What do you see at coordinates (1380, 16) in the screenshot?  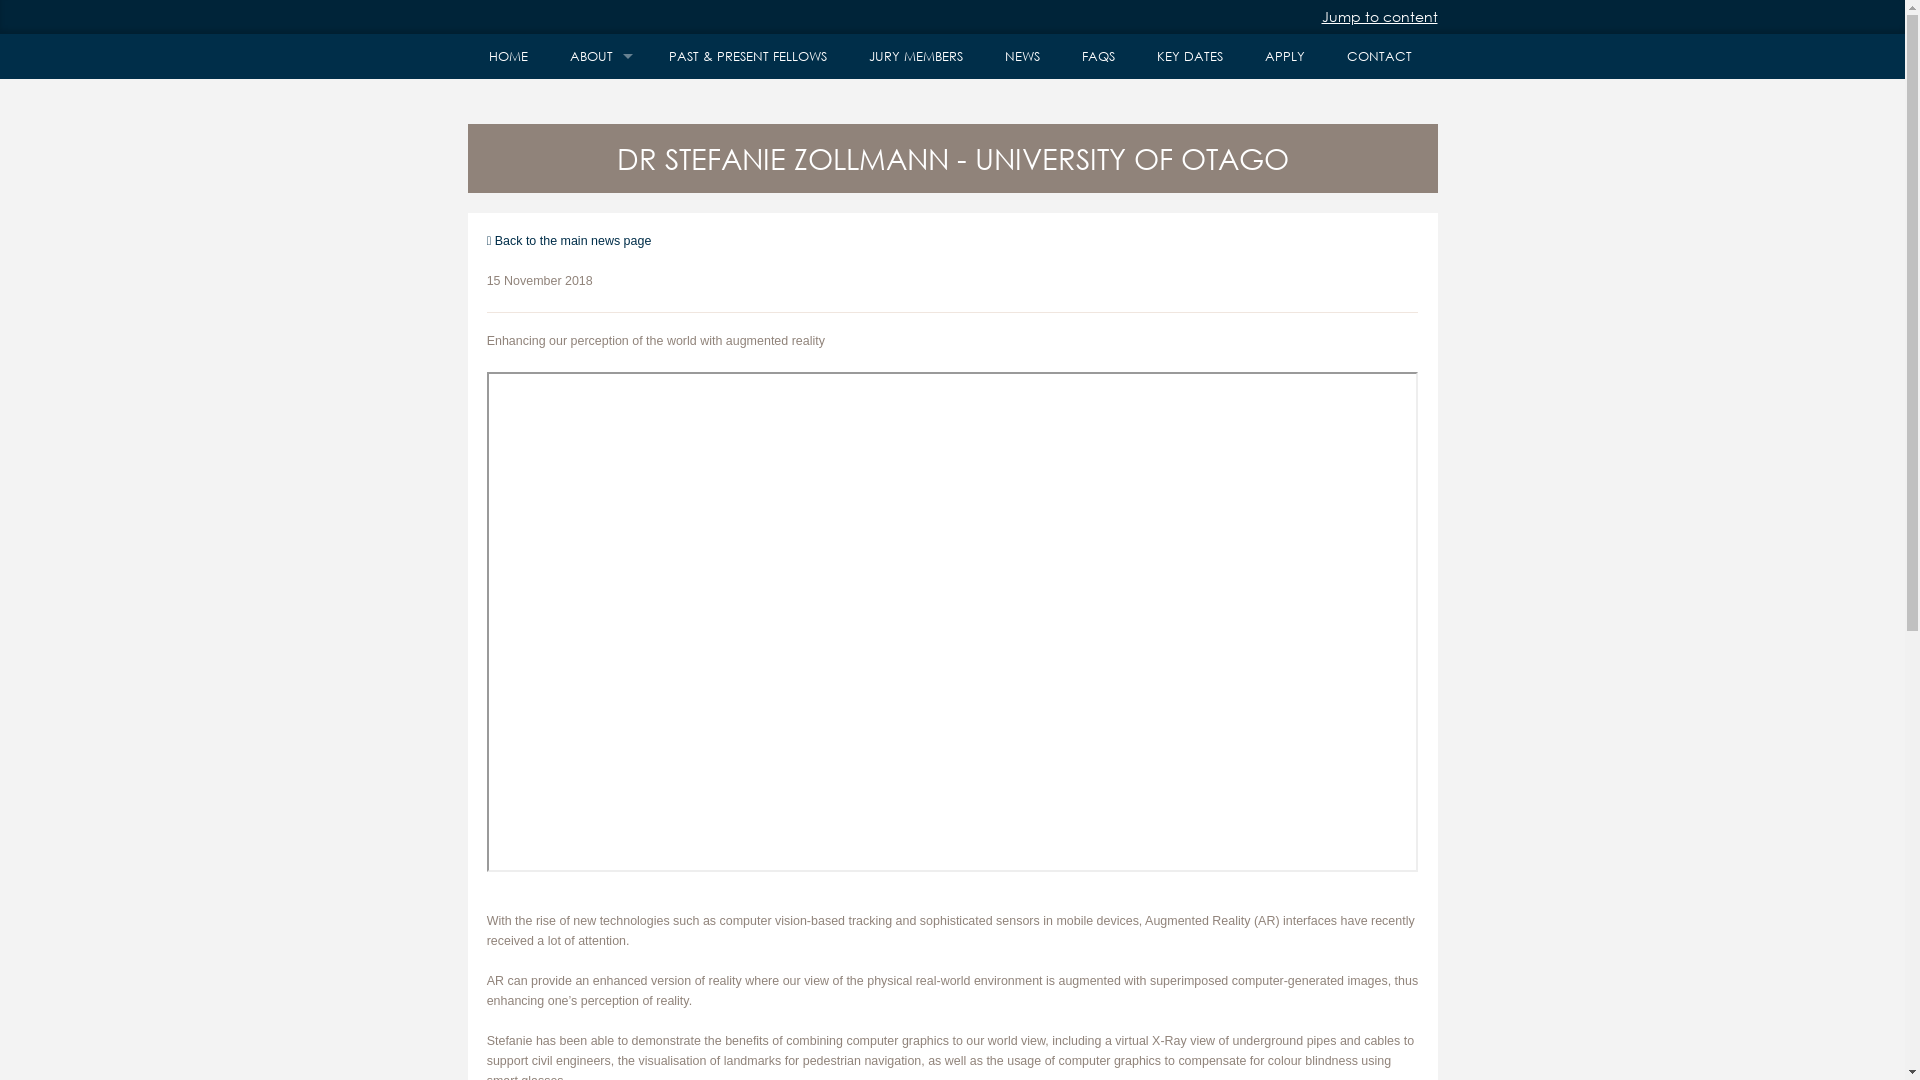 I see `Jump to content` at bounding box center [1380, 16].